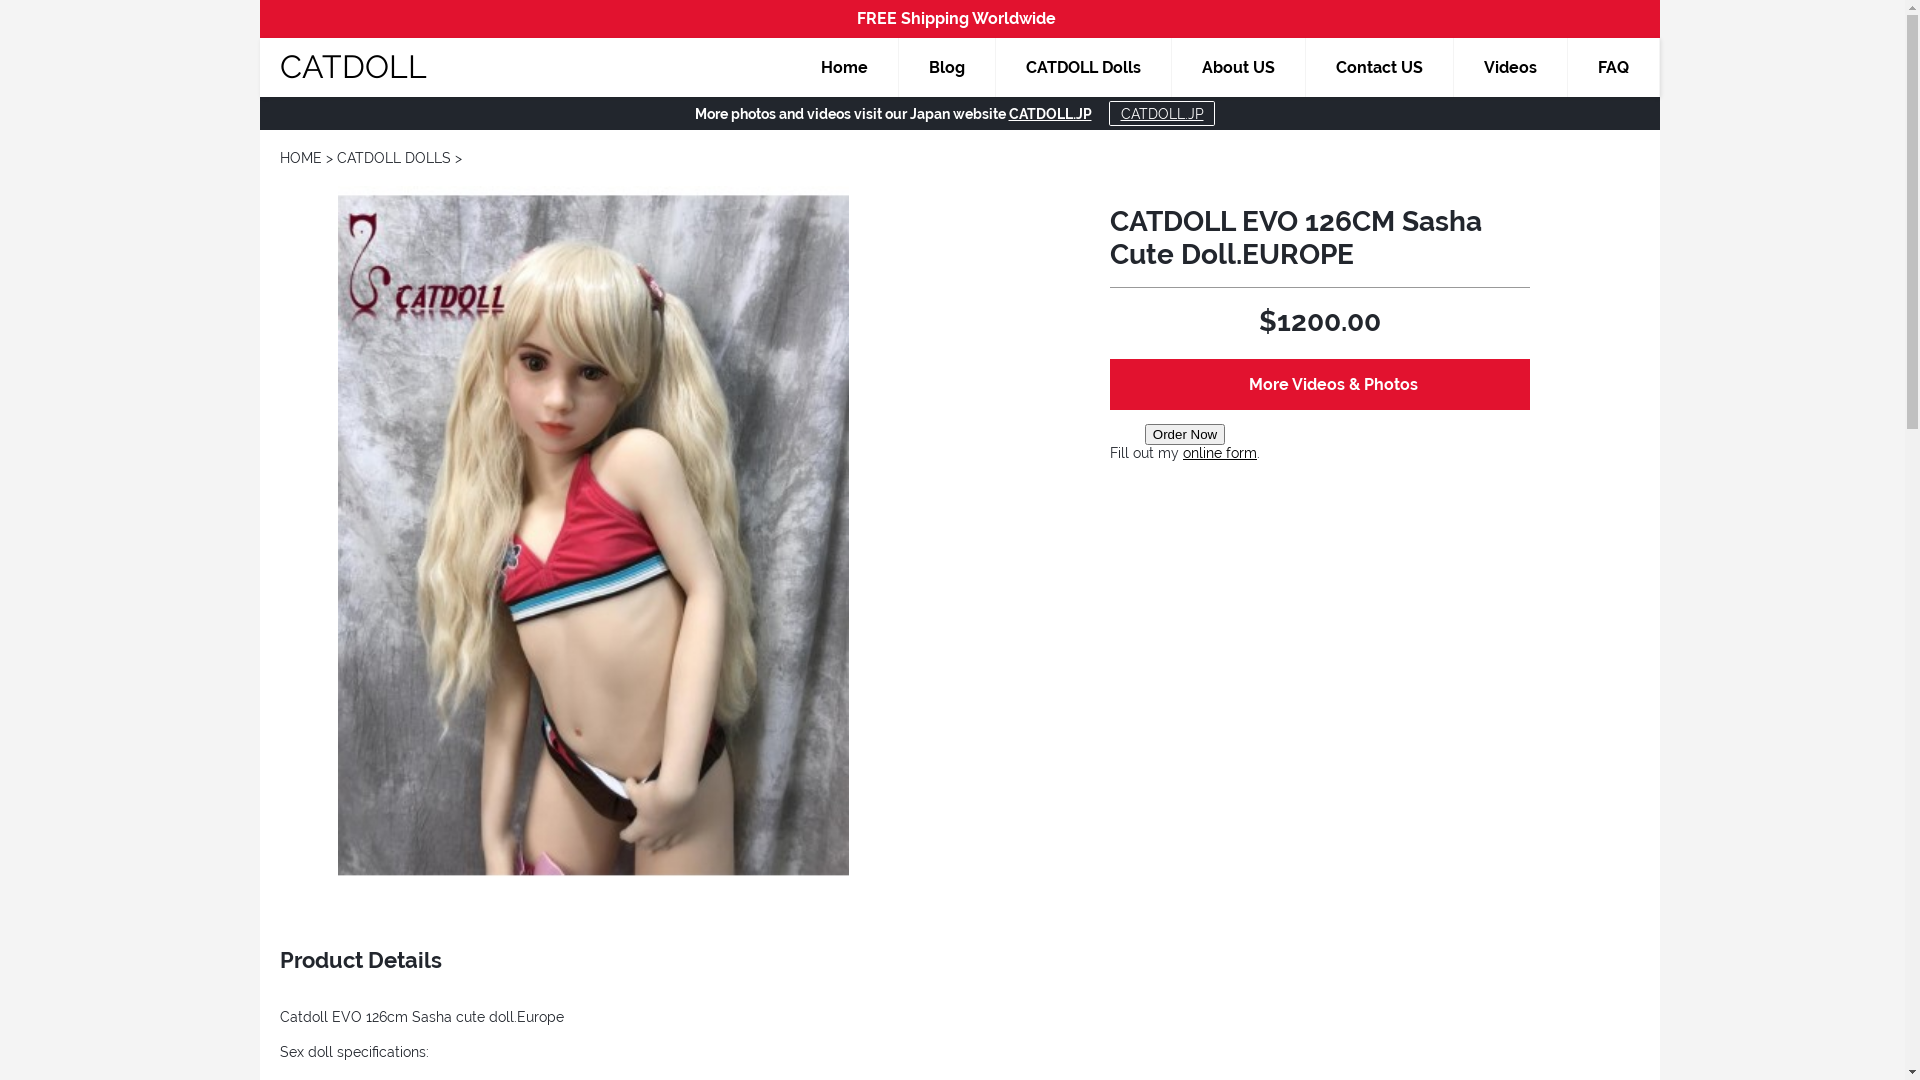 The image size is (1920, 1080). I want to click on FAQ, so click(1614, 68).